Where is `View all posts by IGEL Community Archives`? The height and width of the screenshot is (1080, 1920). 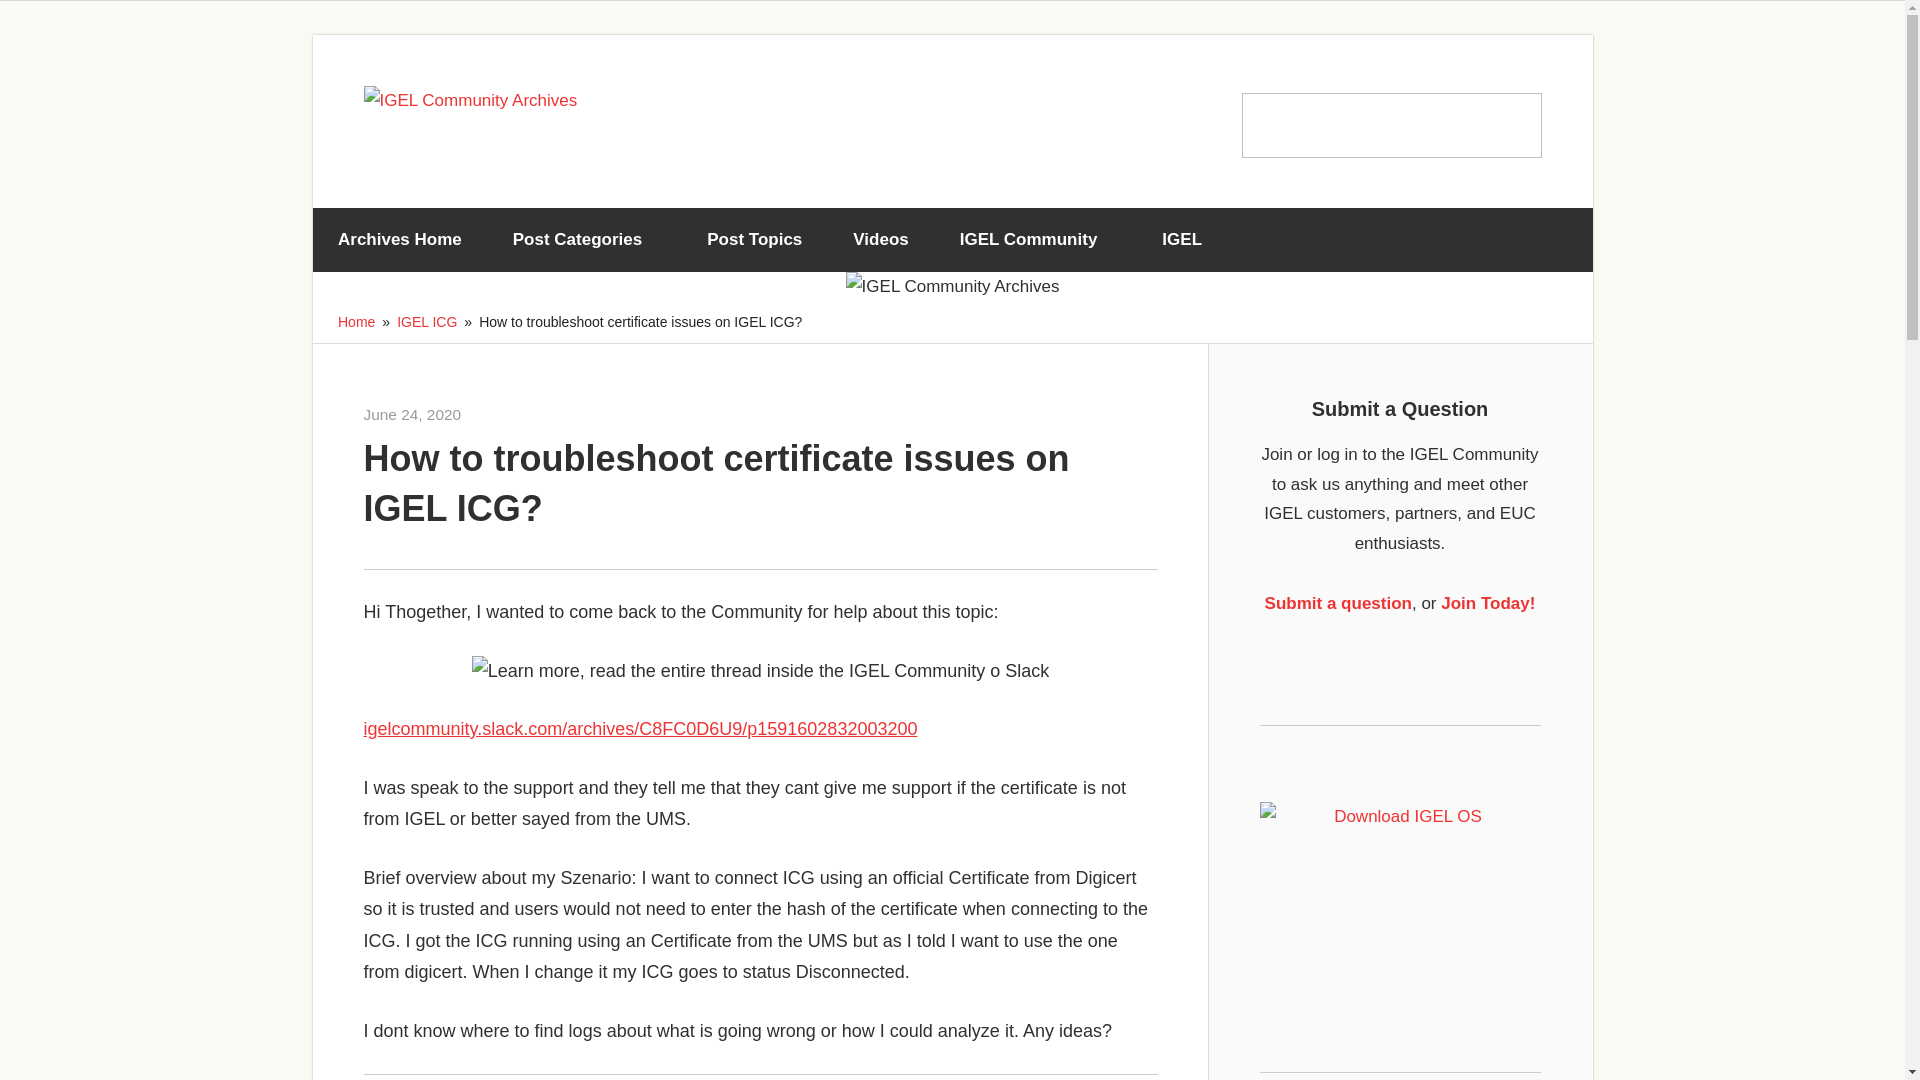 View all posts by IGEL Community Archives is located at coordinates (542, 414).